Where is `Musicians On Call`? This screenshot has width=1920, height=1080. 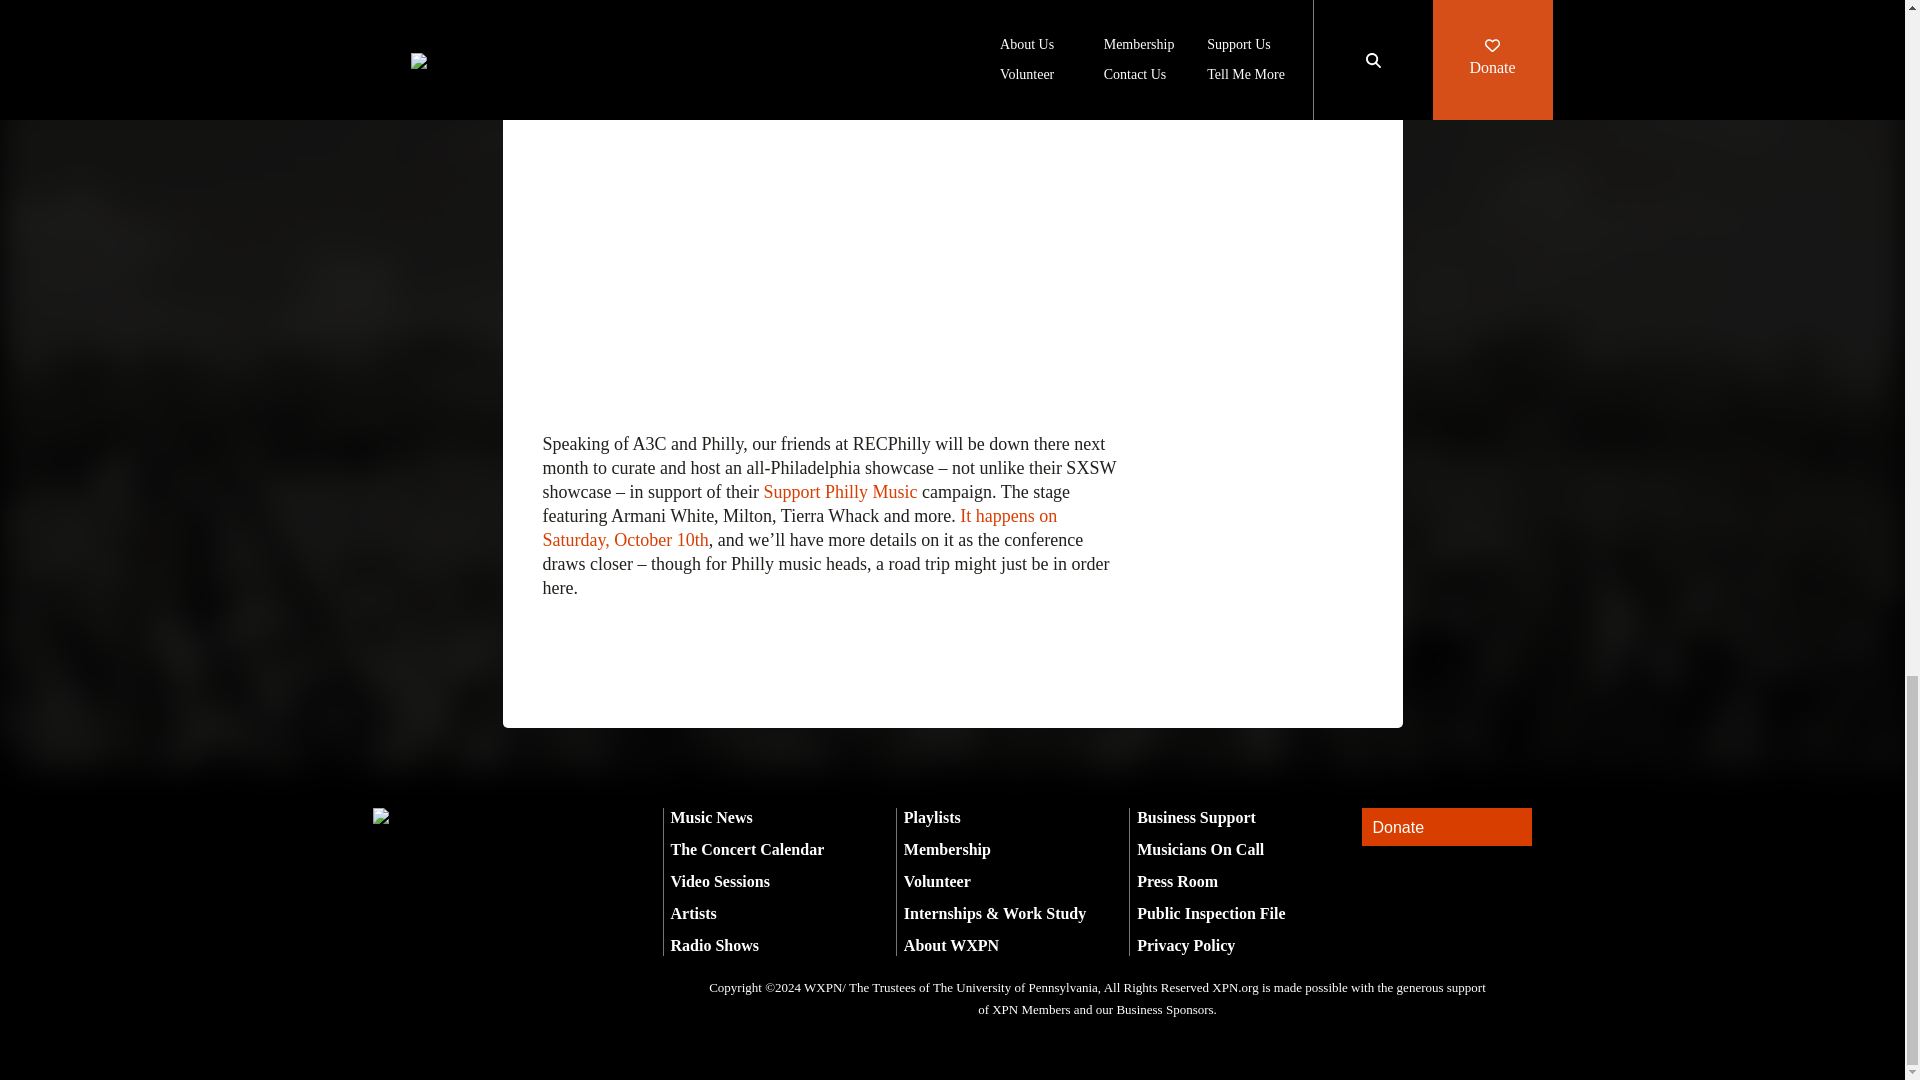
Musicians On Call is located at coordinates (1200, 849).